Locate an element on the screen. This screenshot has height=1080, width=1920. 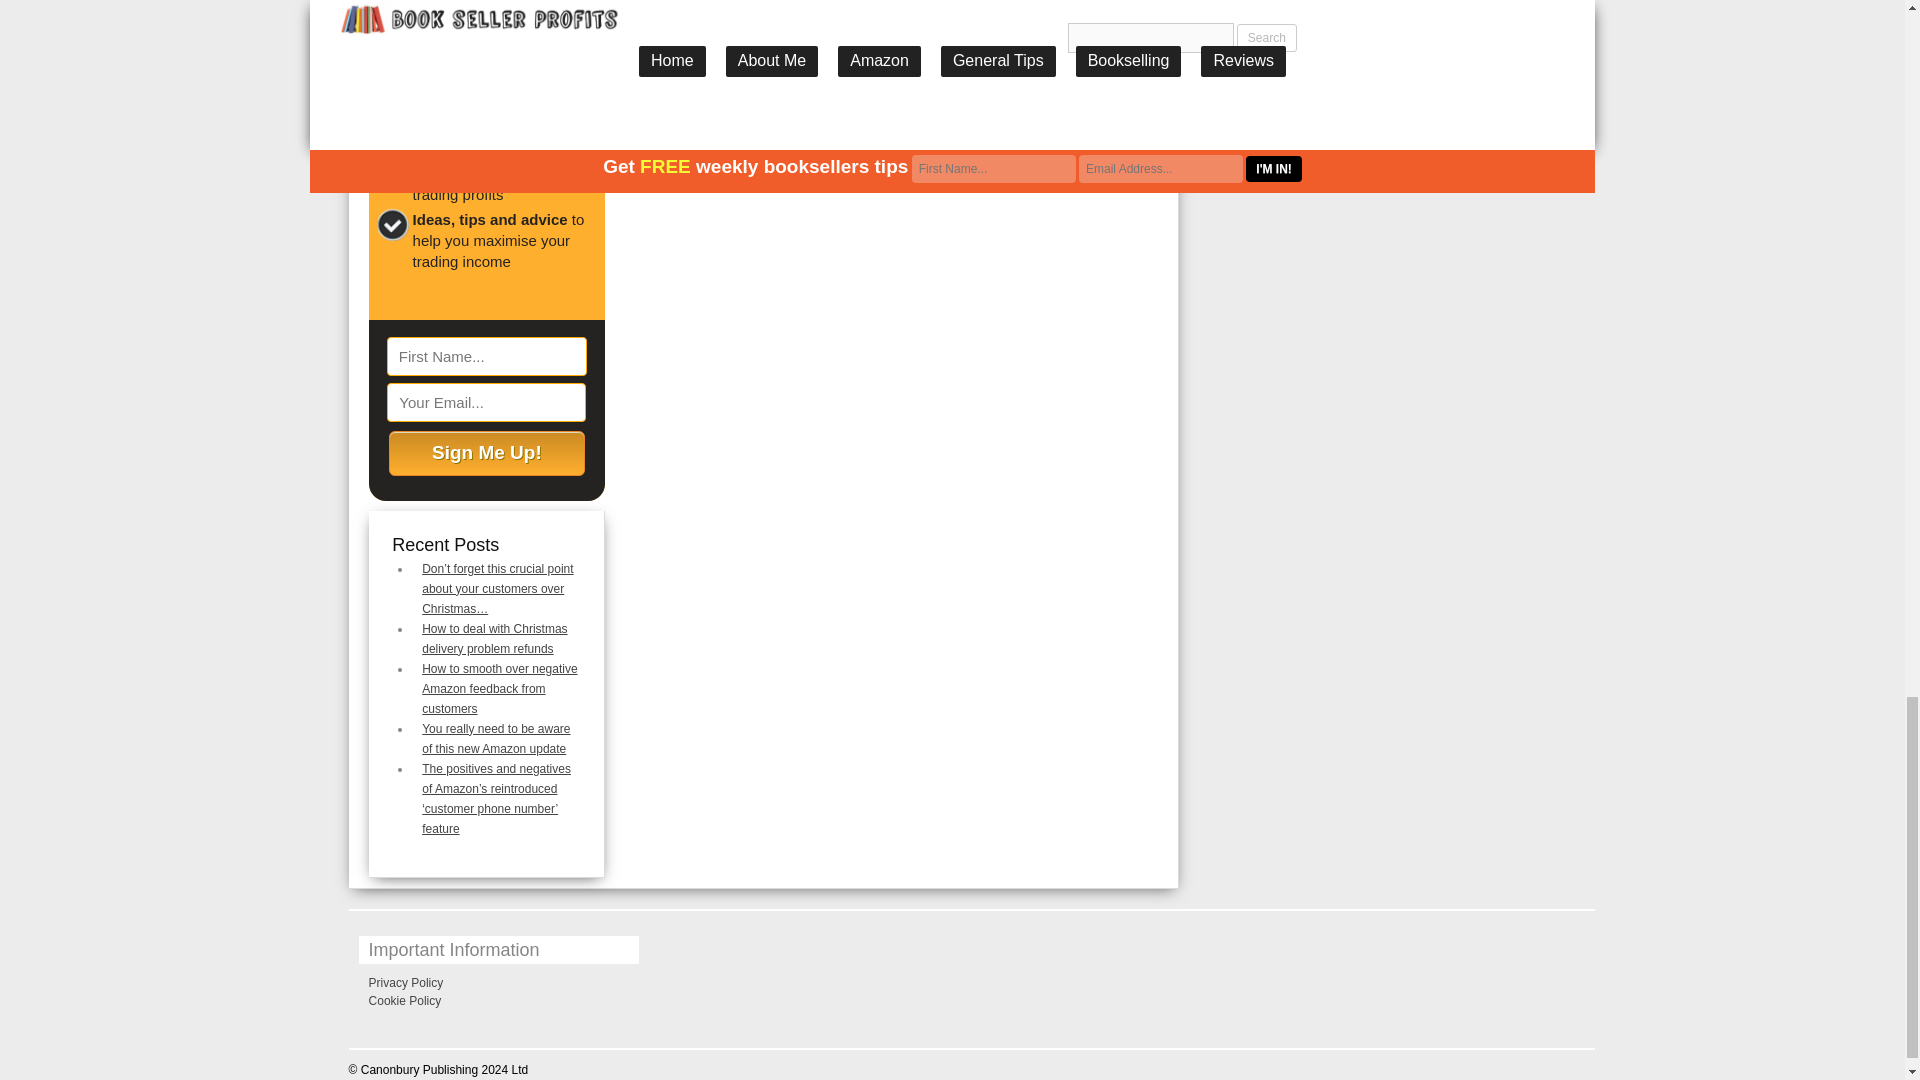
Privacy Policy is located at coordinates (406, 983).